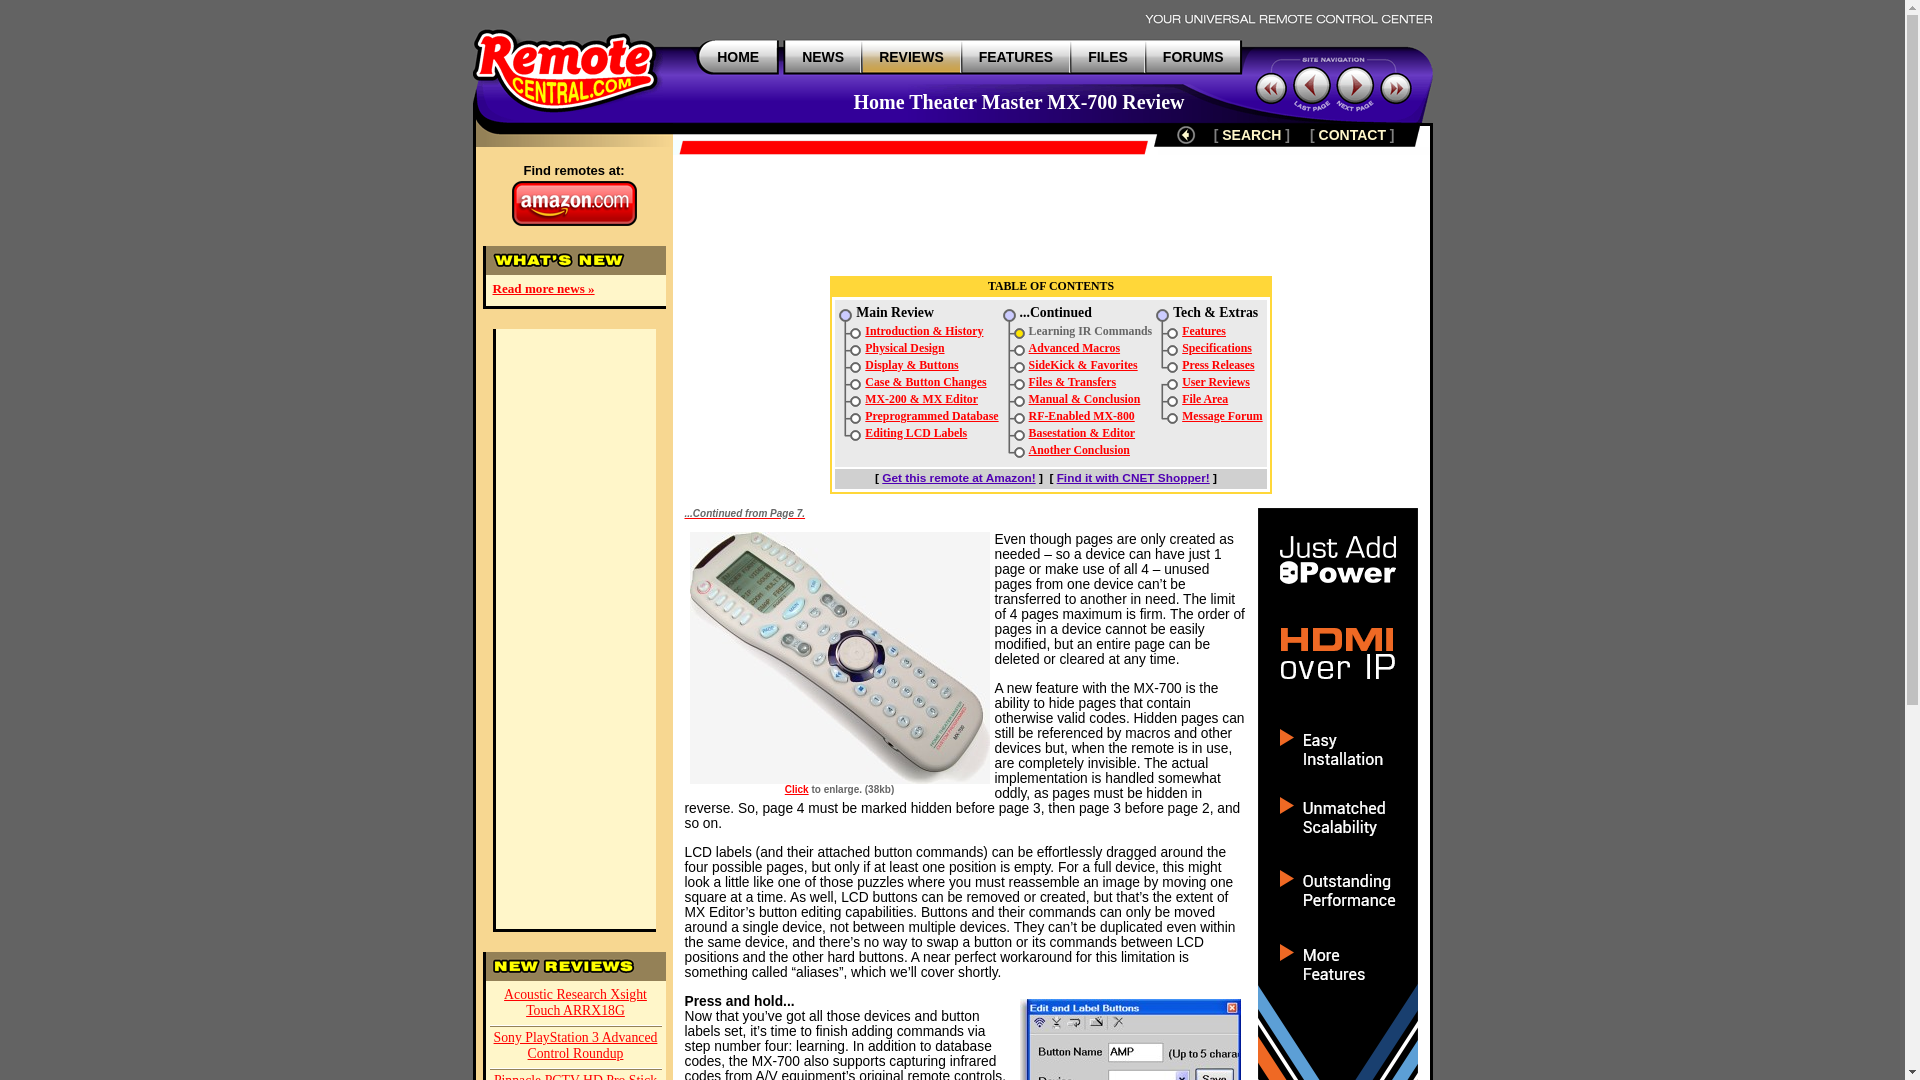 The width and height of the screenshot is (1920, 1080). Describe the element at coordinates (1222, 416) in the screenshot. I see `Message Forum` at that location.